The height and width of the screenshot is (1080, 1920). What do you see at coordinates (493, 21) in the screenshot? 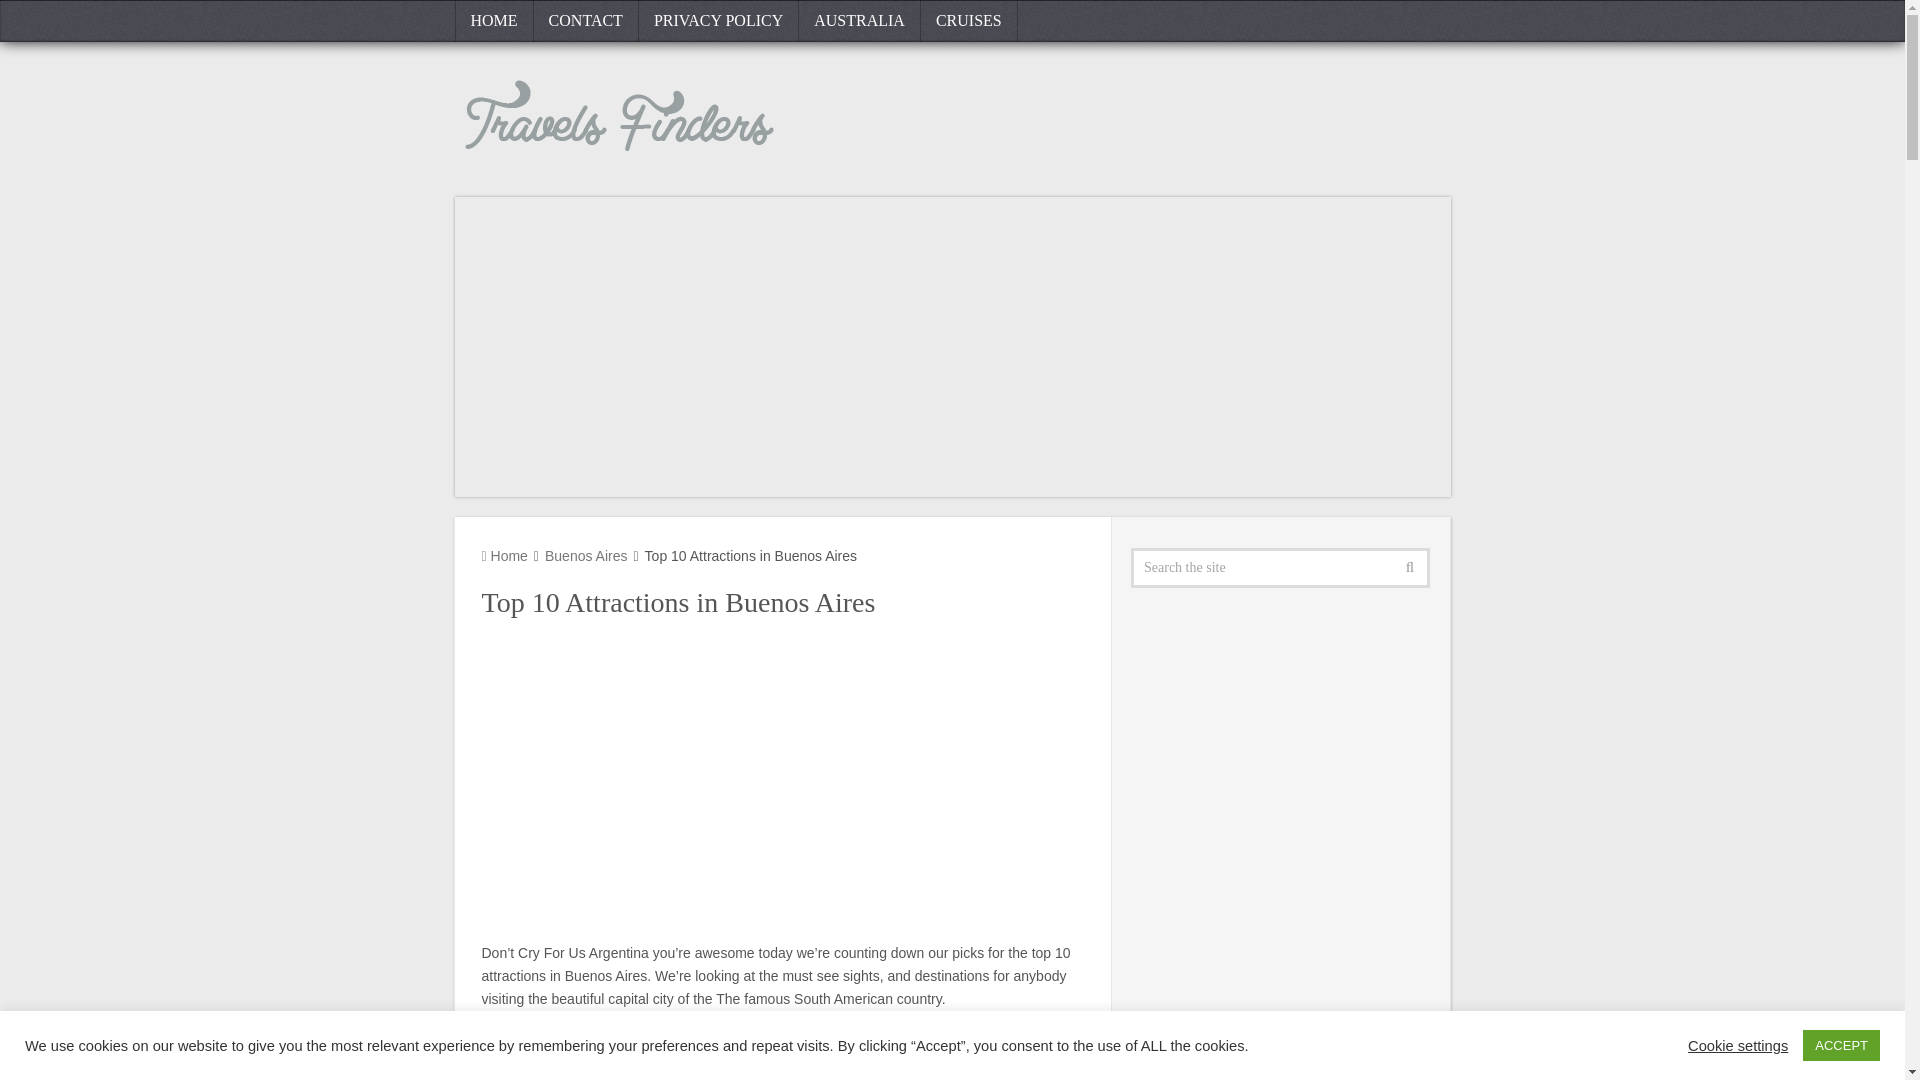
I see `HOME` at bounding box center [493, 21].